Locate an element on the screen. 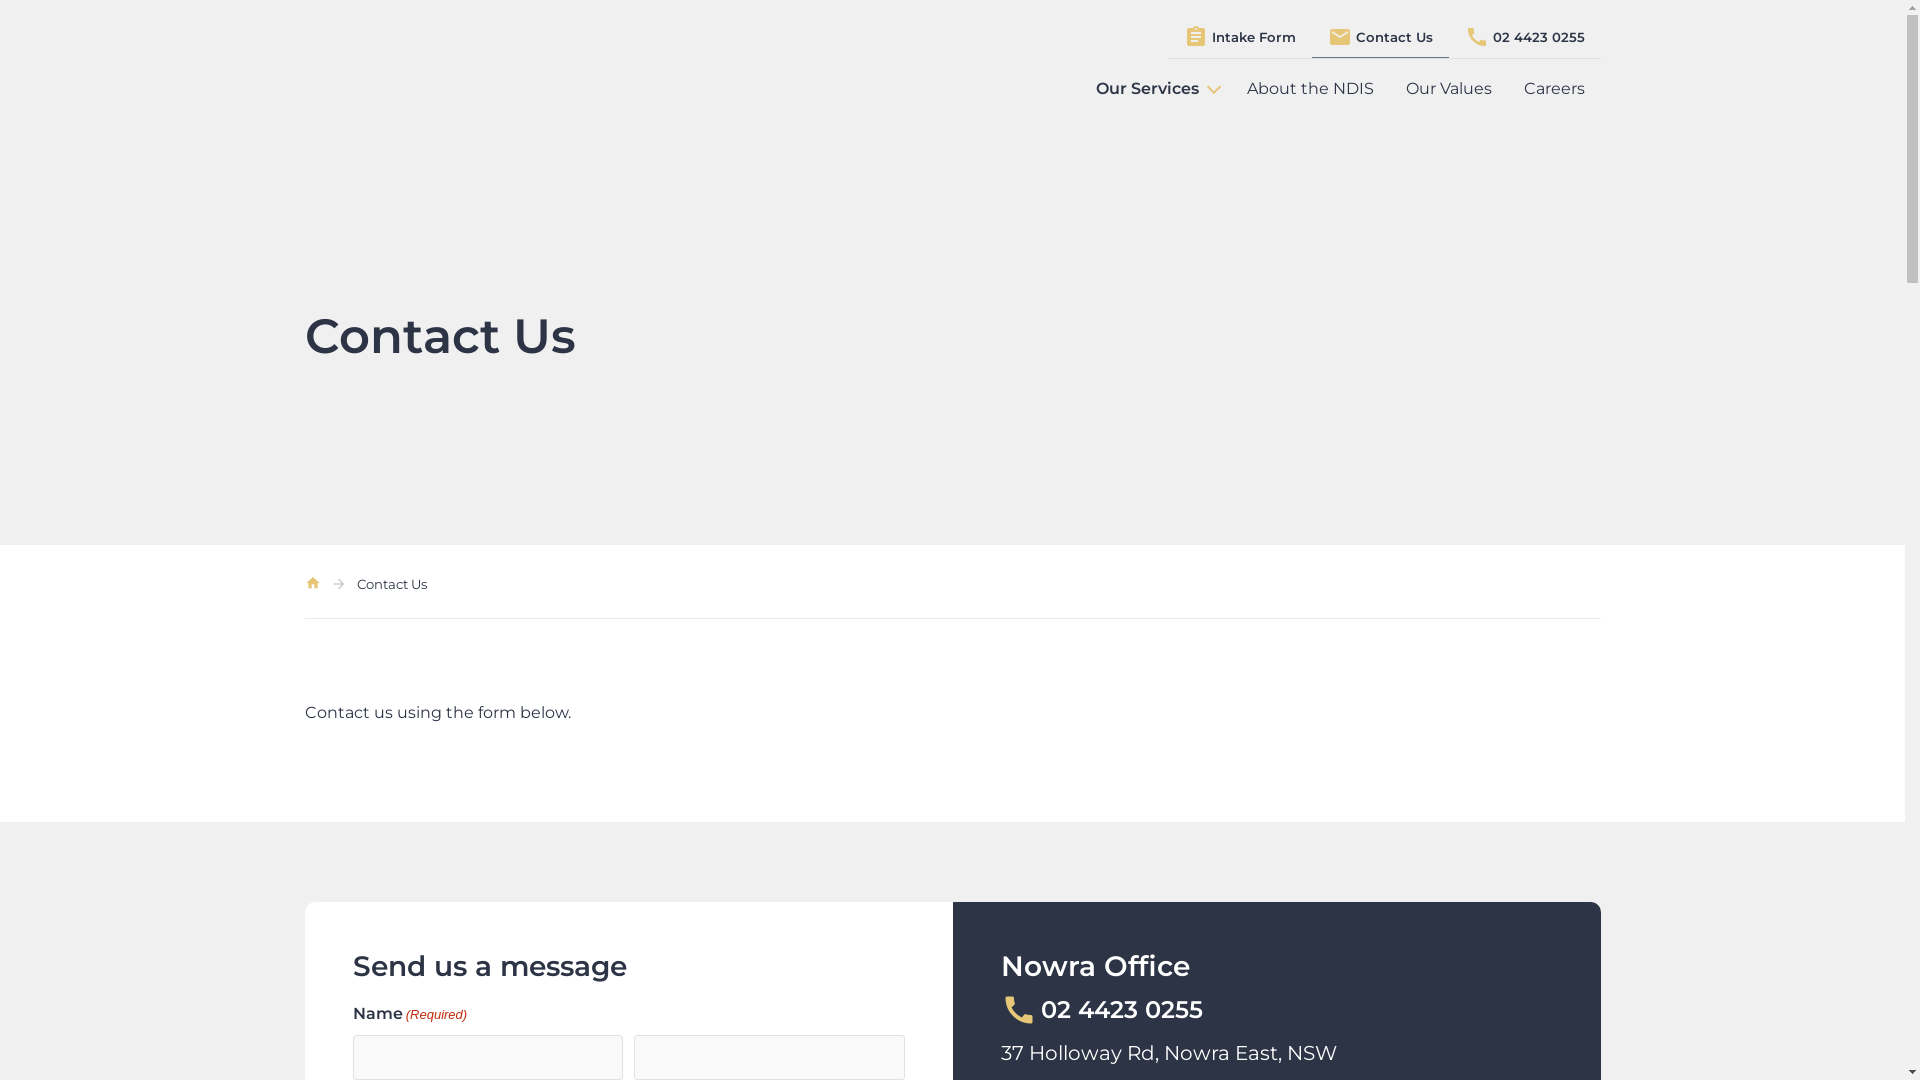 The height and width of the screenshot is (1080, 1920). Our Services is located at coordinates (1156, 89).